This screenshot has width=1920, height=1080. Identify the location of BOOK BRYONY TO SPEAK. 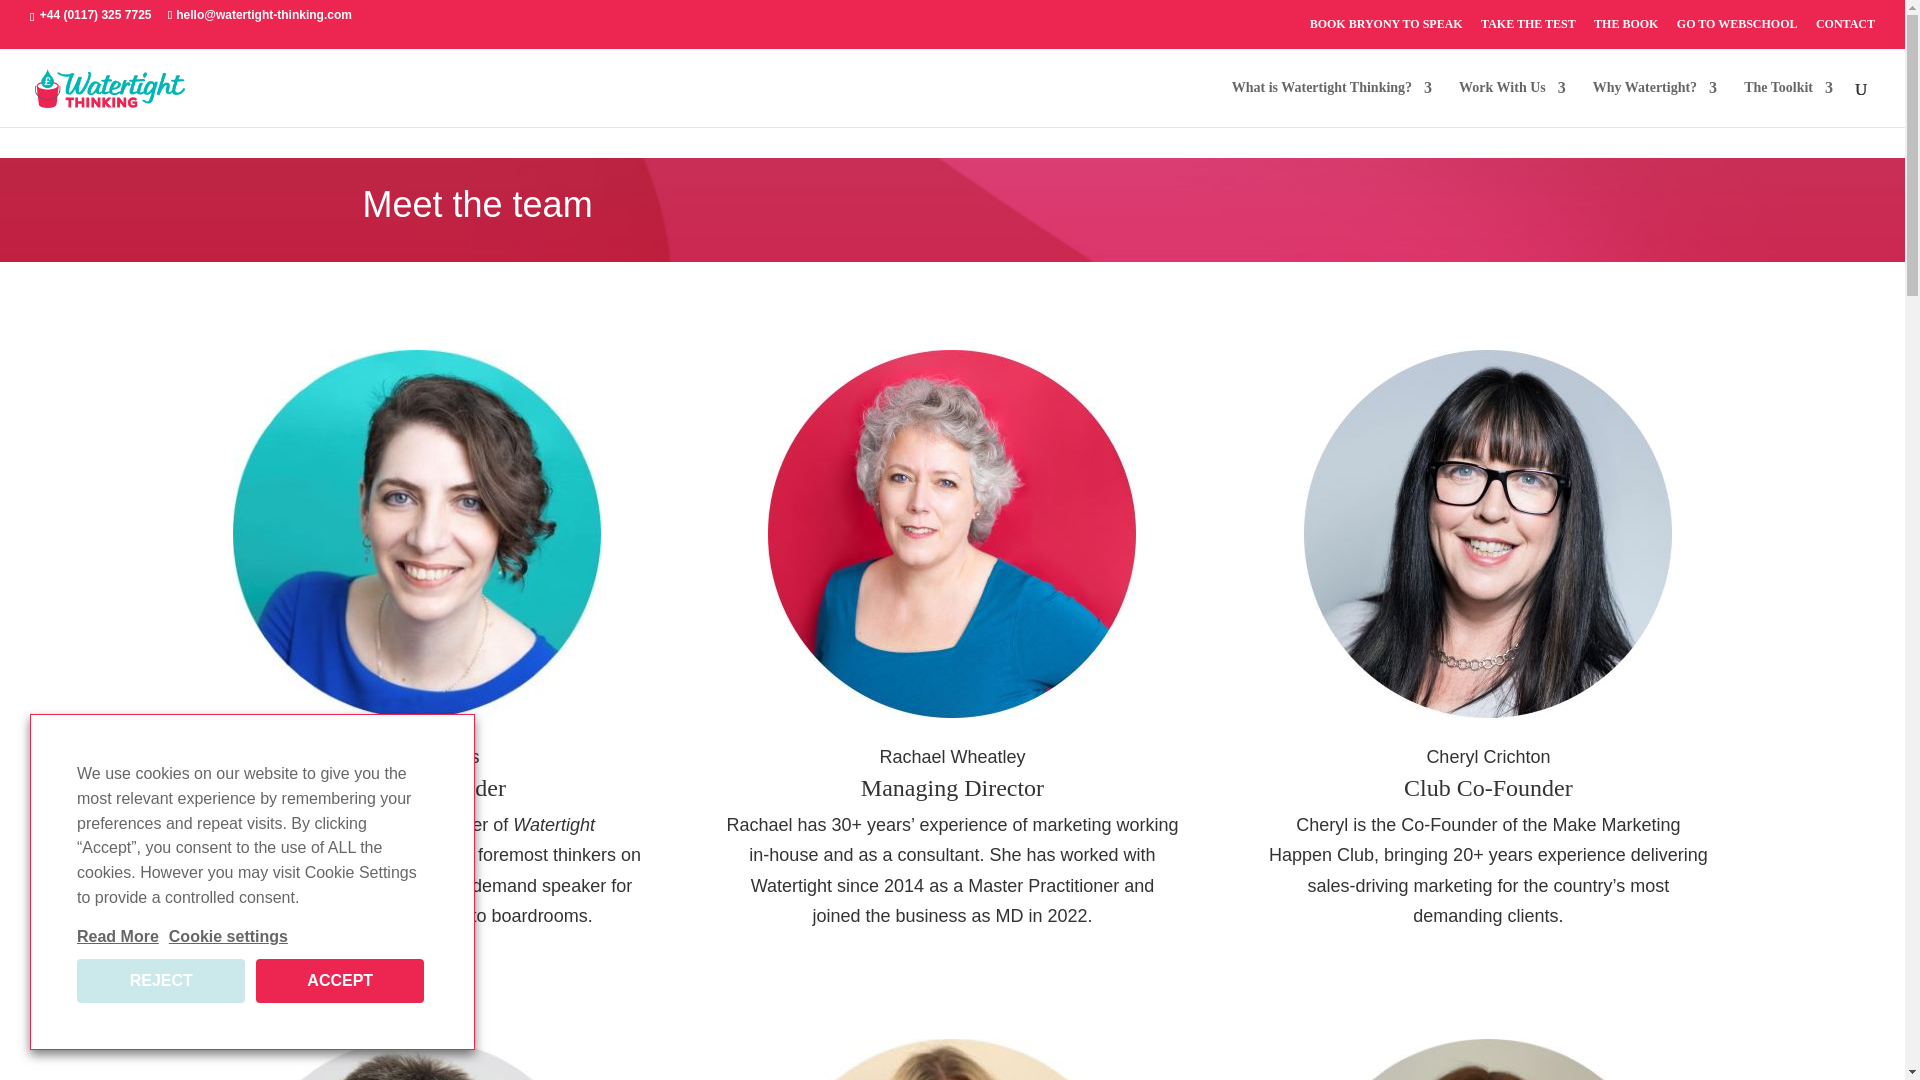
(1386, 28).